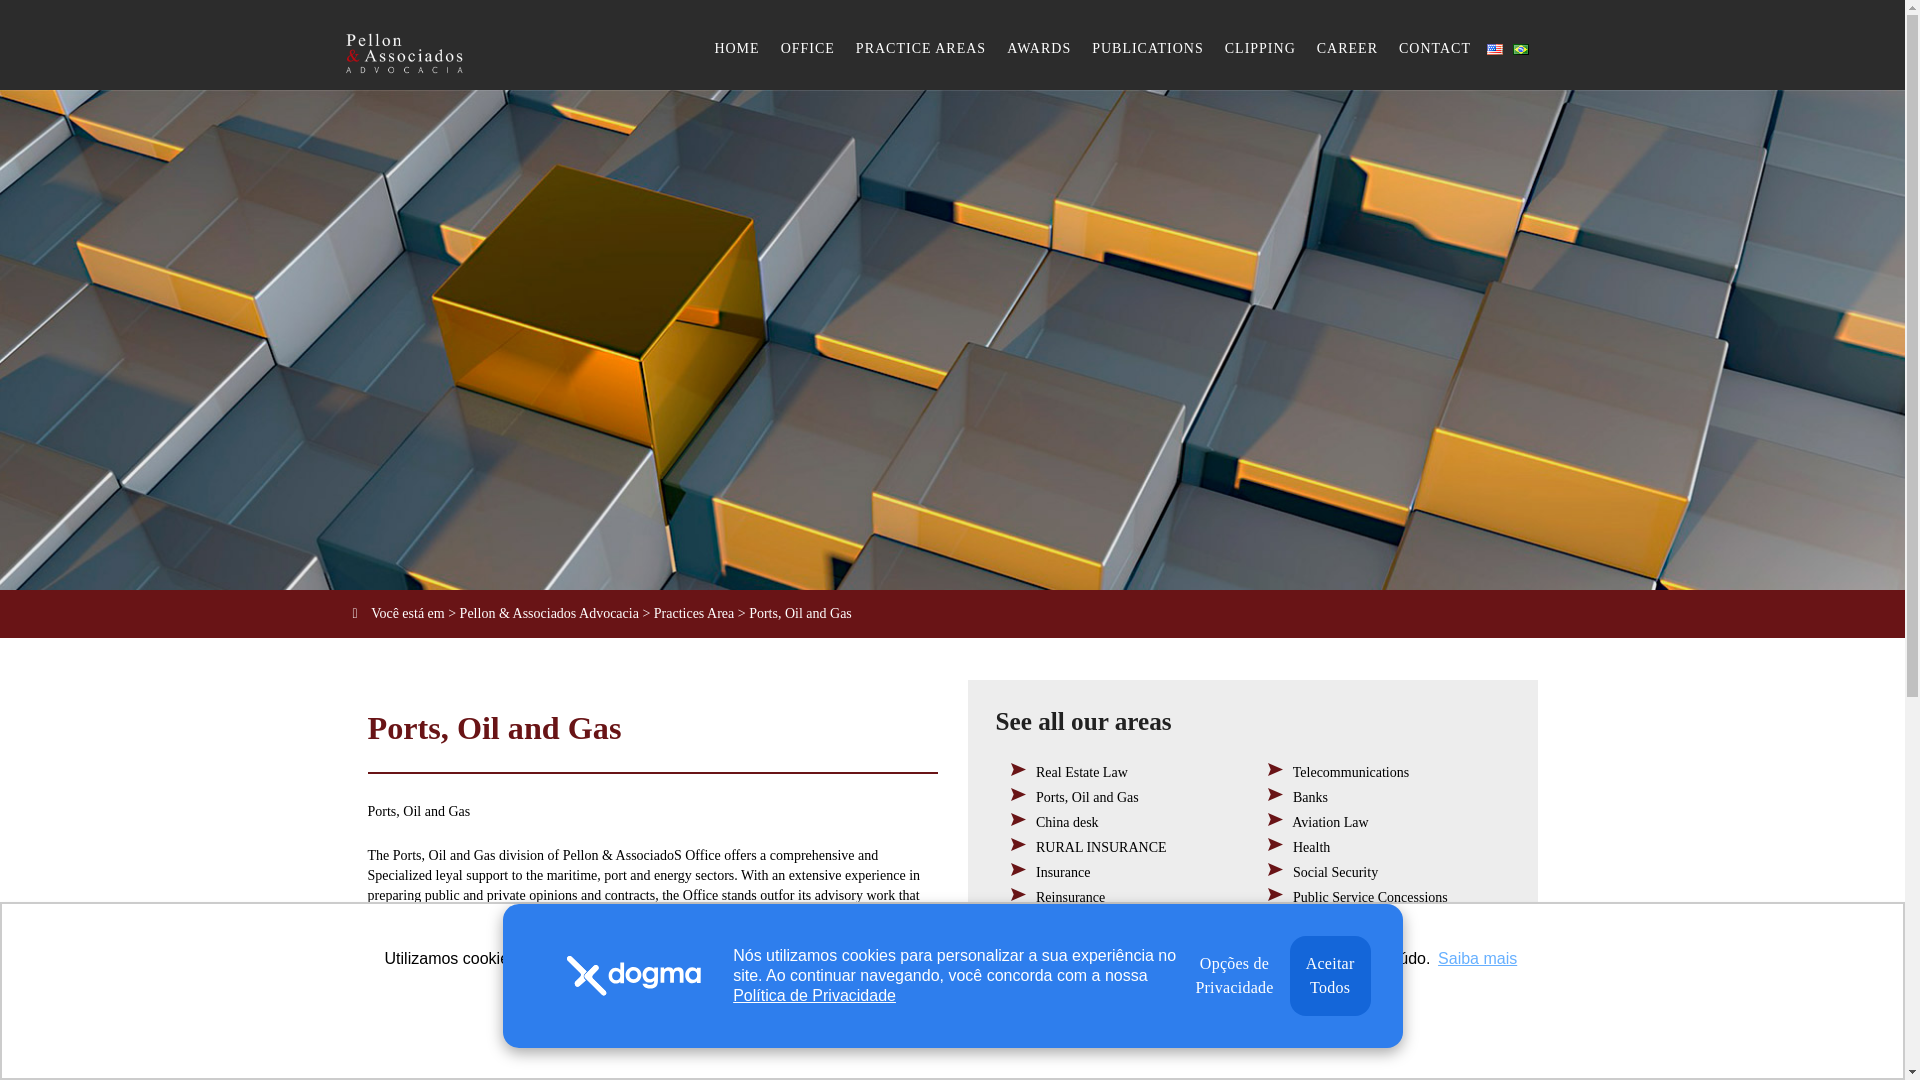  What do you see at coordinates (1082, 772) in the screenshot?
I see `Real Estate Law` at bounding box center [1082, 772].